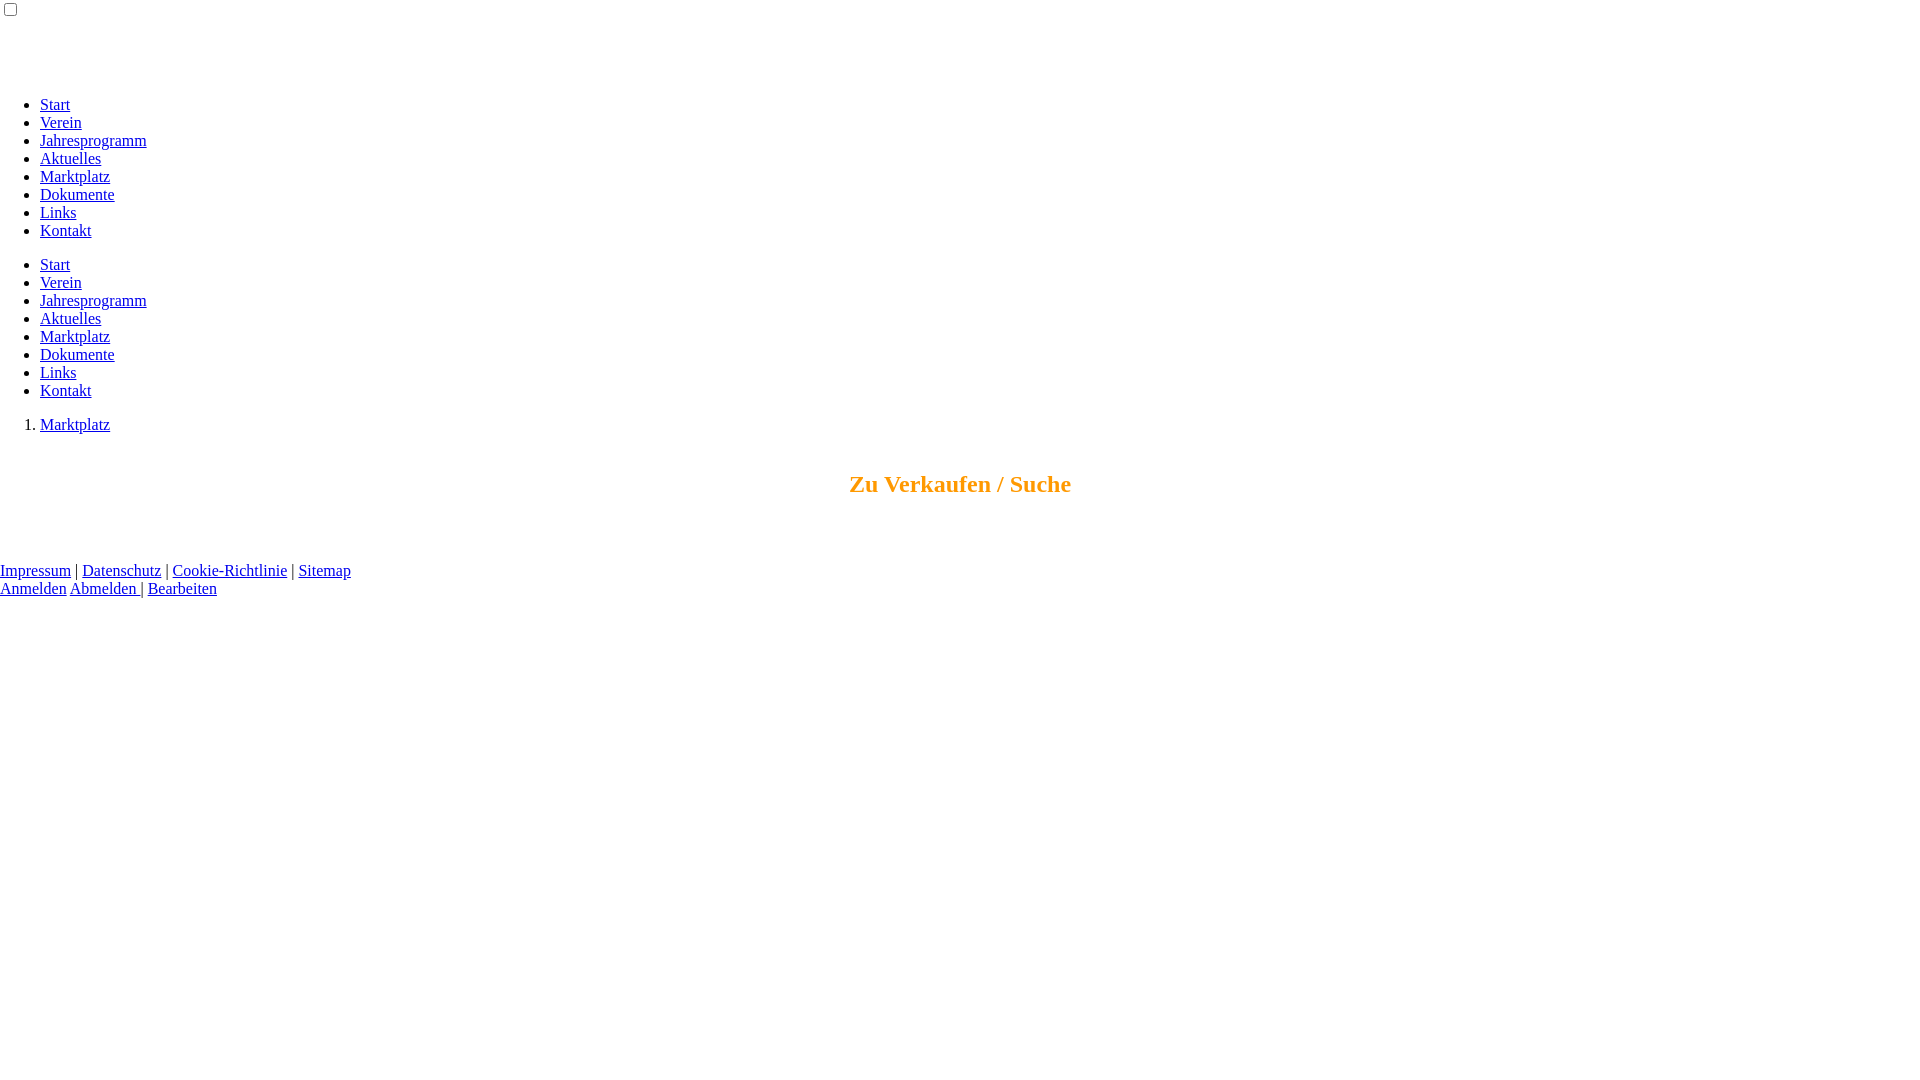 This screenshot has height=1080, width=1920. Describe the element at coordinates (58, 212) in the screenshot. I see `Links` at that location.